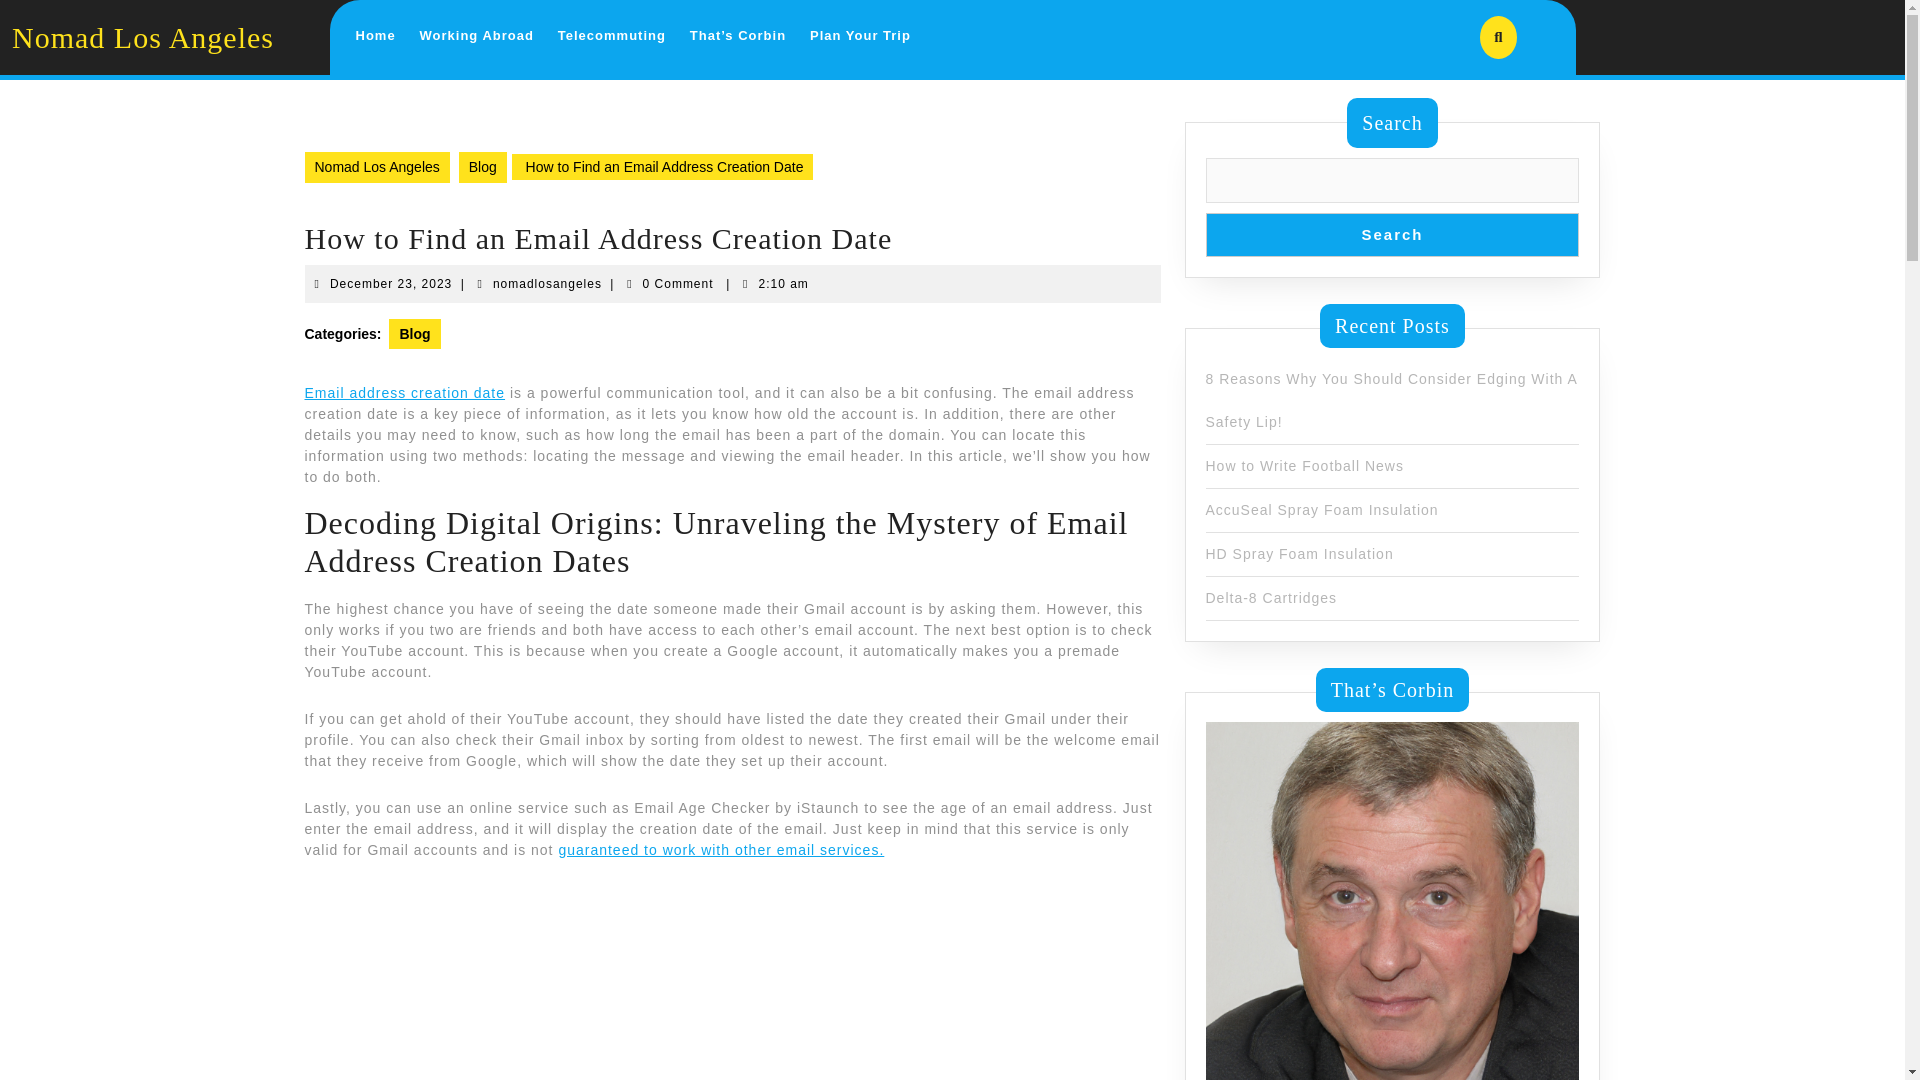 This screenshot has height=1080, width=1920. Describe the element at coordinates (404, 392) in the screenshot. I see `Nomad Los Angeles` at that location.